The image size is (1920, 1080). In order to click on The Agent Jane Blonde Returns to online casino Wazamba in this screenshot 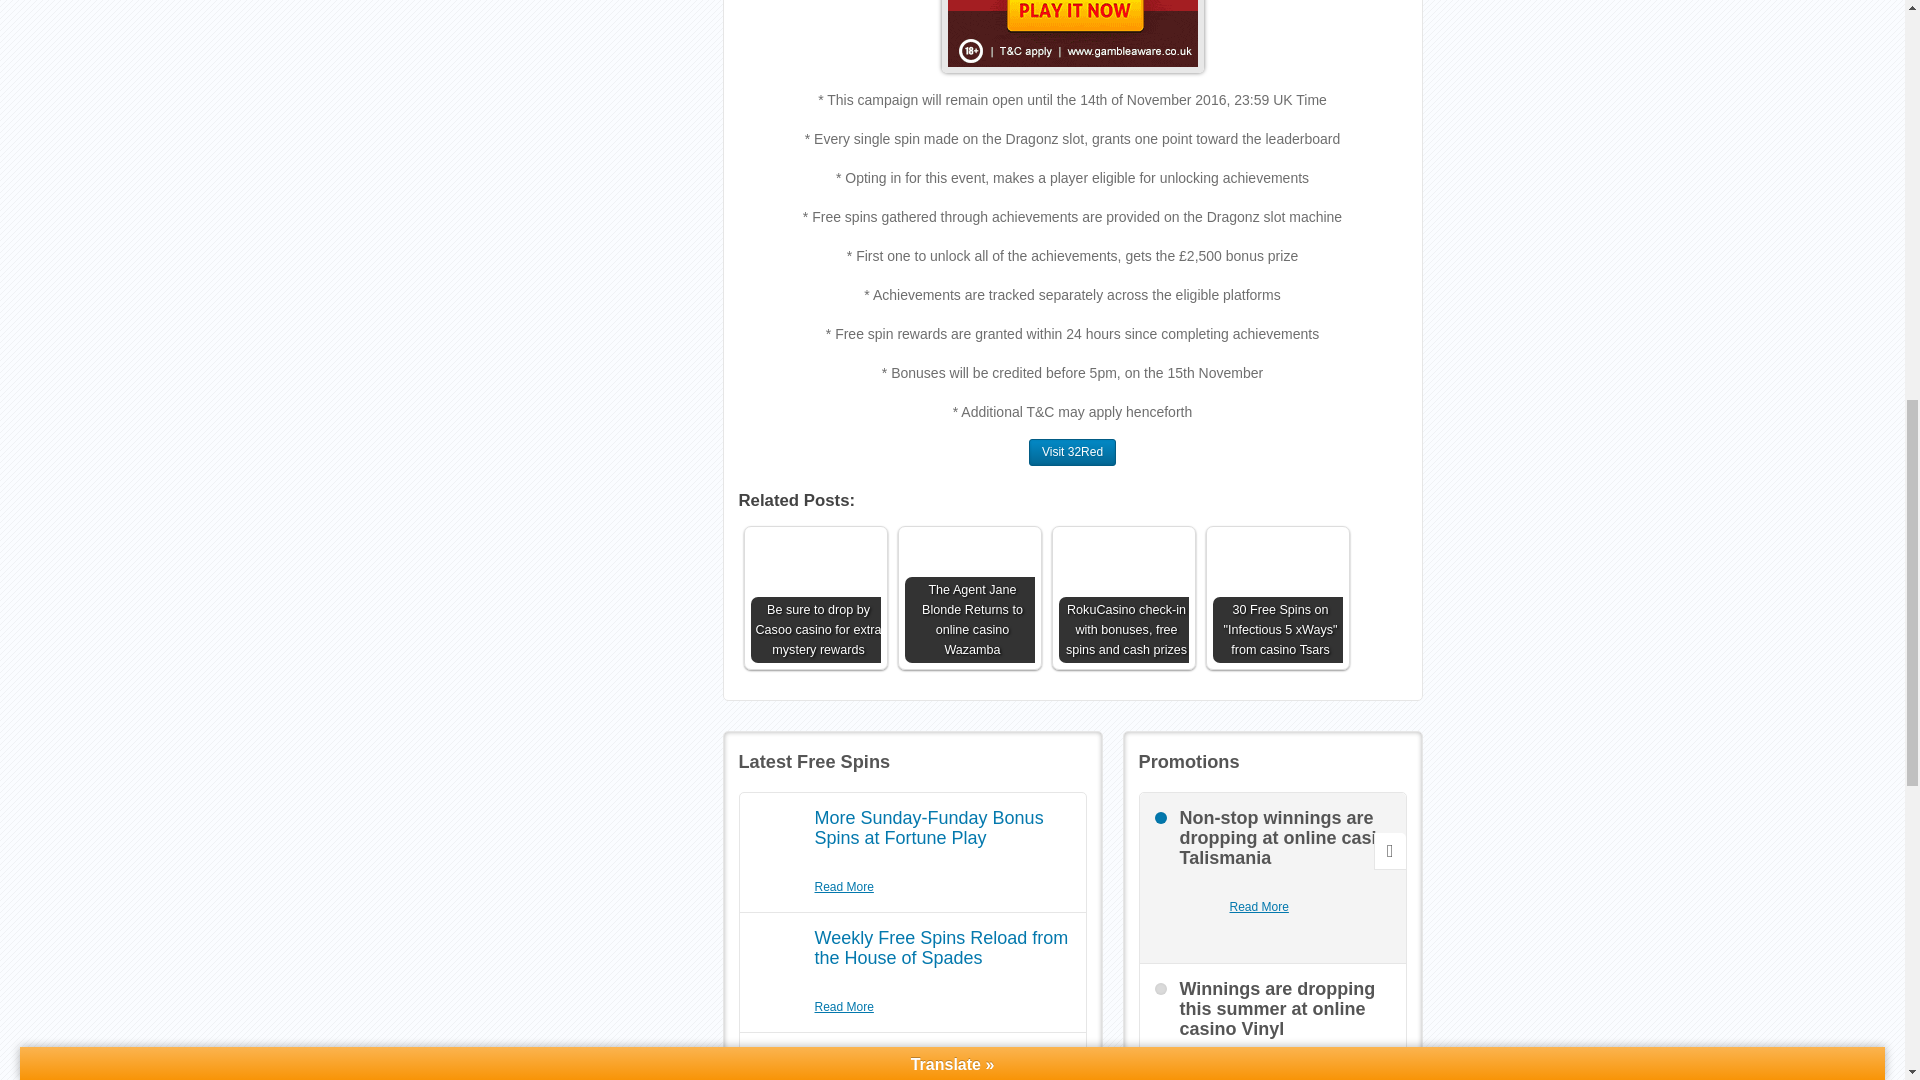, I will do `click(969, 598)`.